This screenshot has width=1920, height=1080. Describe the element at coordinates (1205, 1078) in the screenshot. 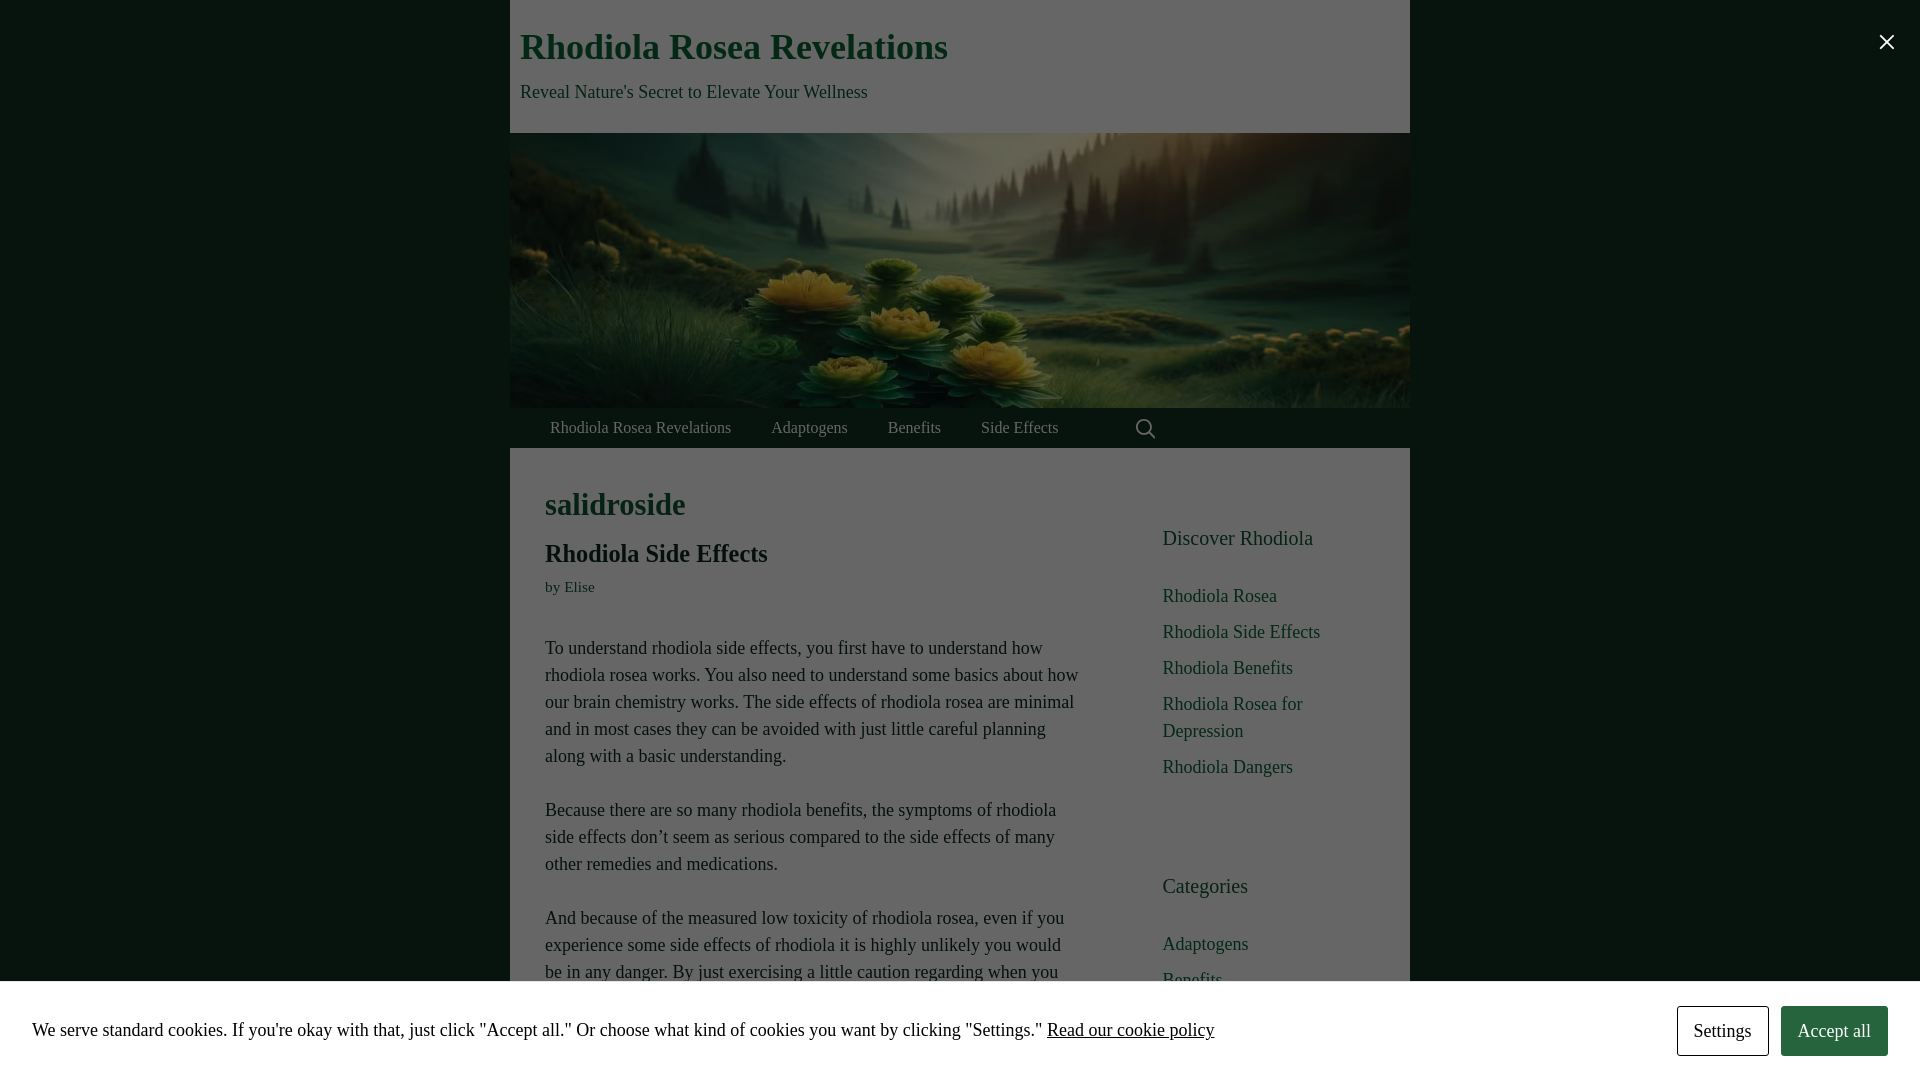

I see `Side Effects` at that location.